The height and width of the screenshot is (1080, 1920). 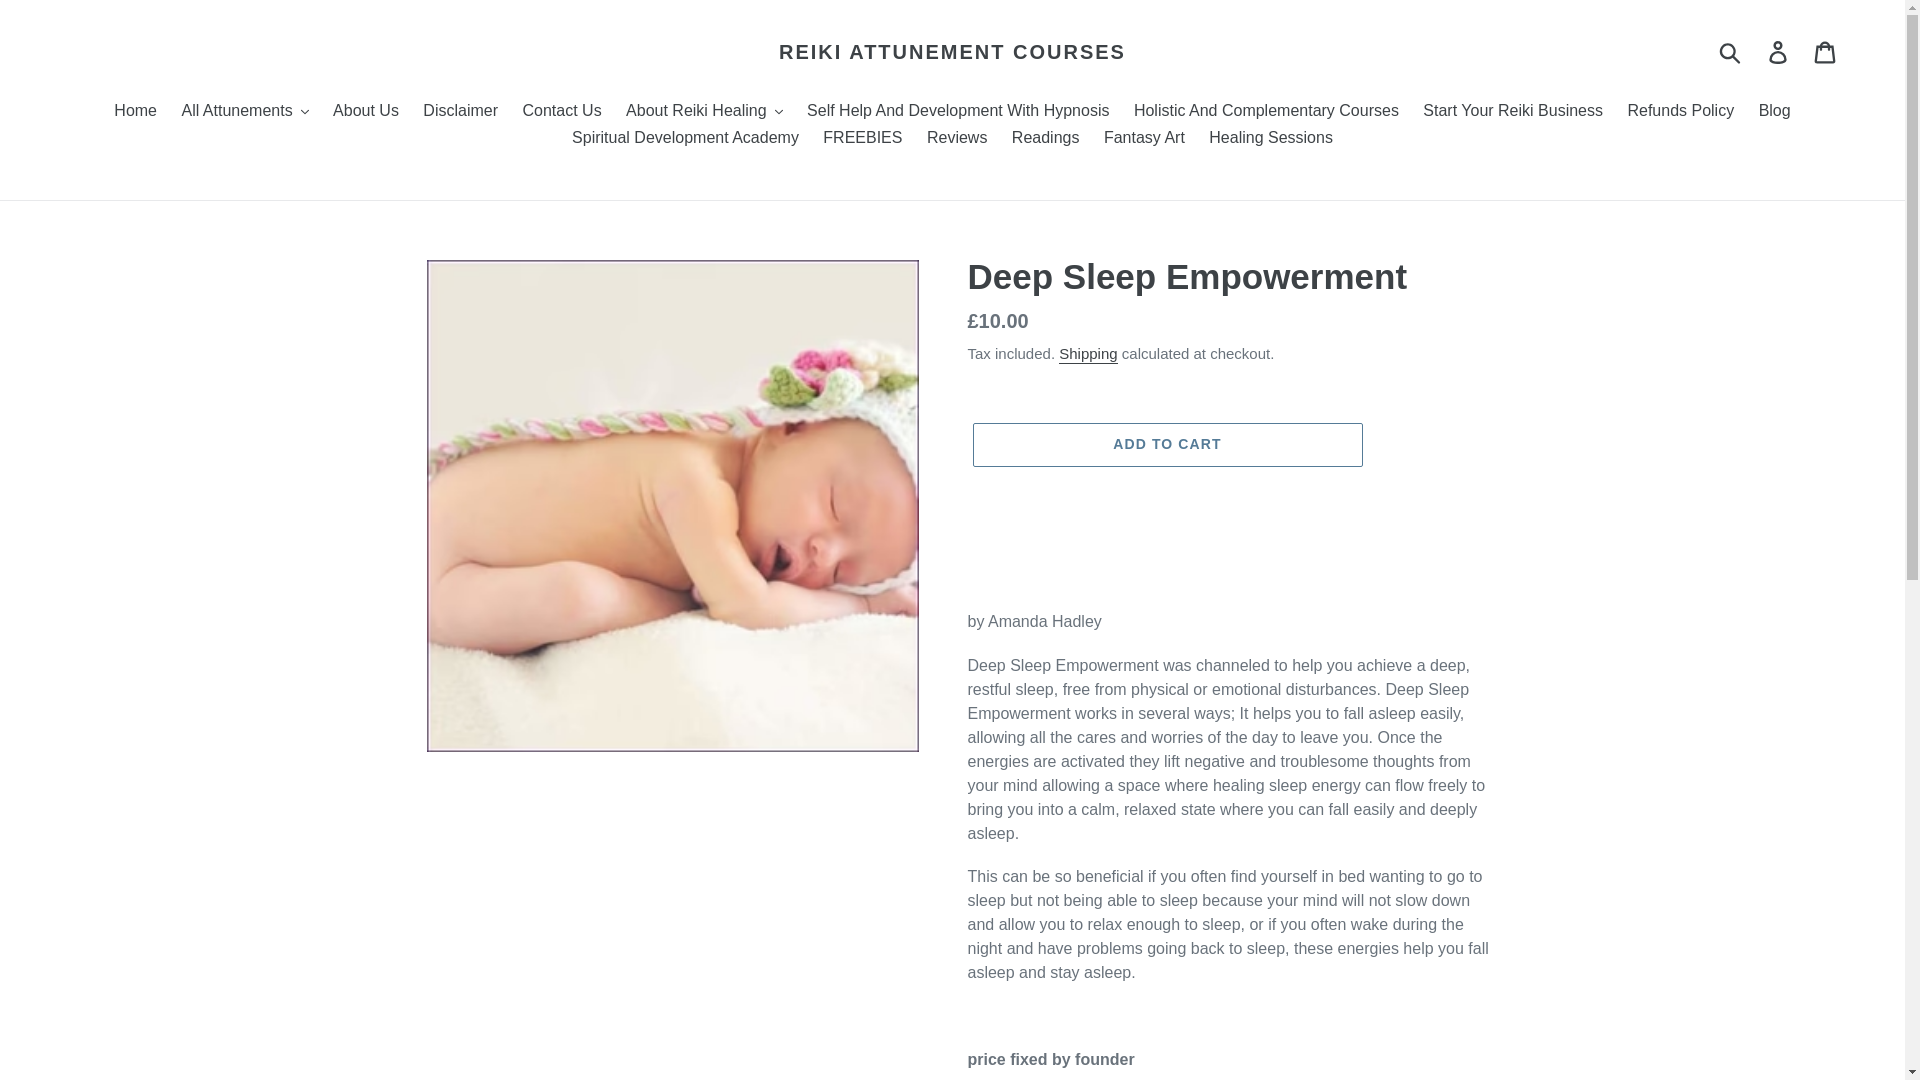 What do you see at coordinates (952, 51) in the screenshot?
I see `REIKI ATTUNEMENT COURSES` at bounding box center [952, 51].